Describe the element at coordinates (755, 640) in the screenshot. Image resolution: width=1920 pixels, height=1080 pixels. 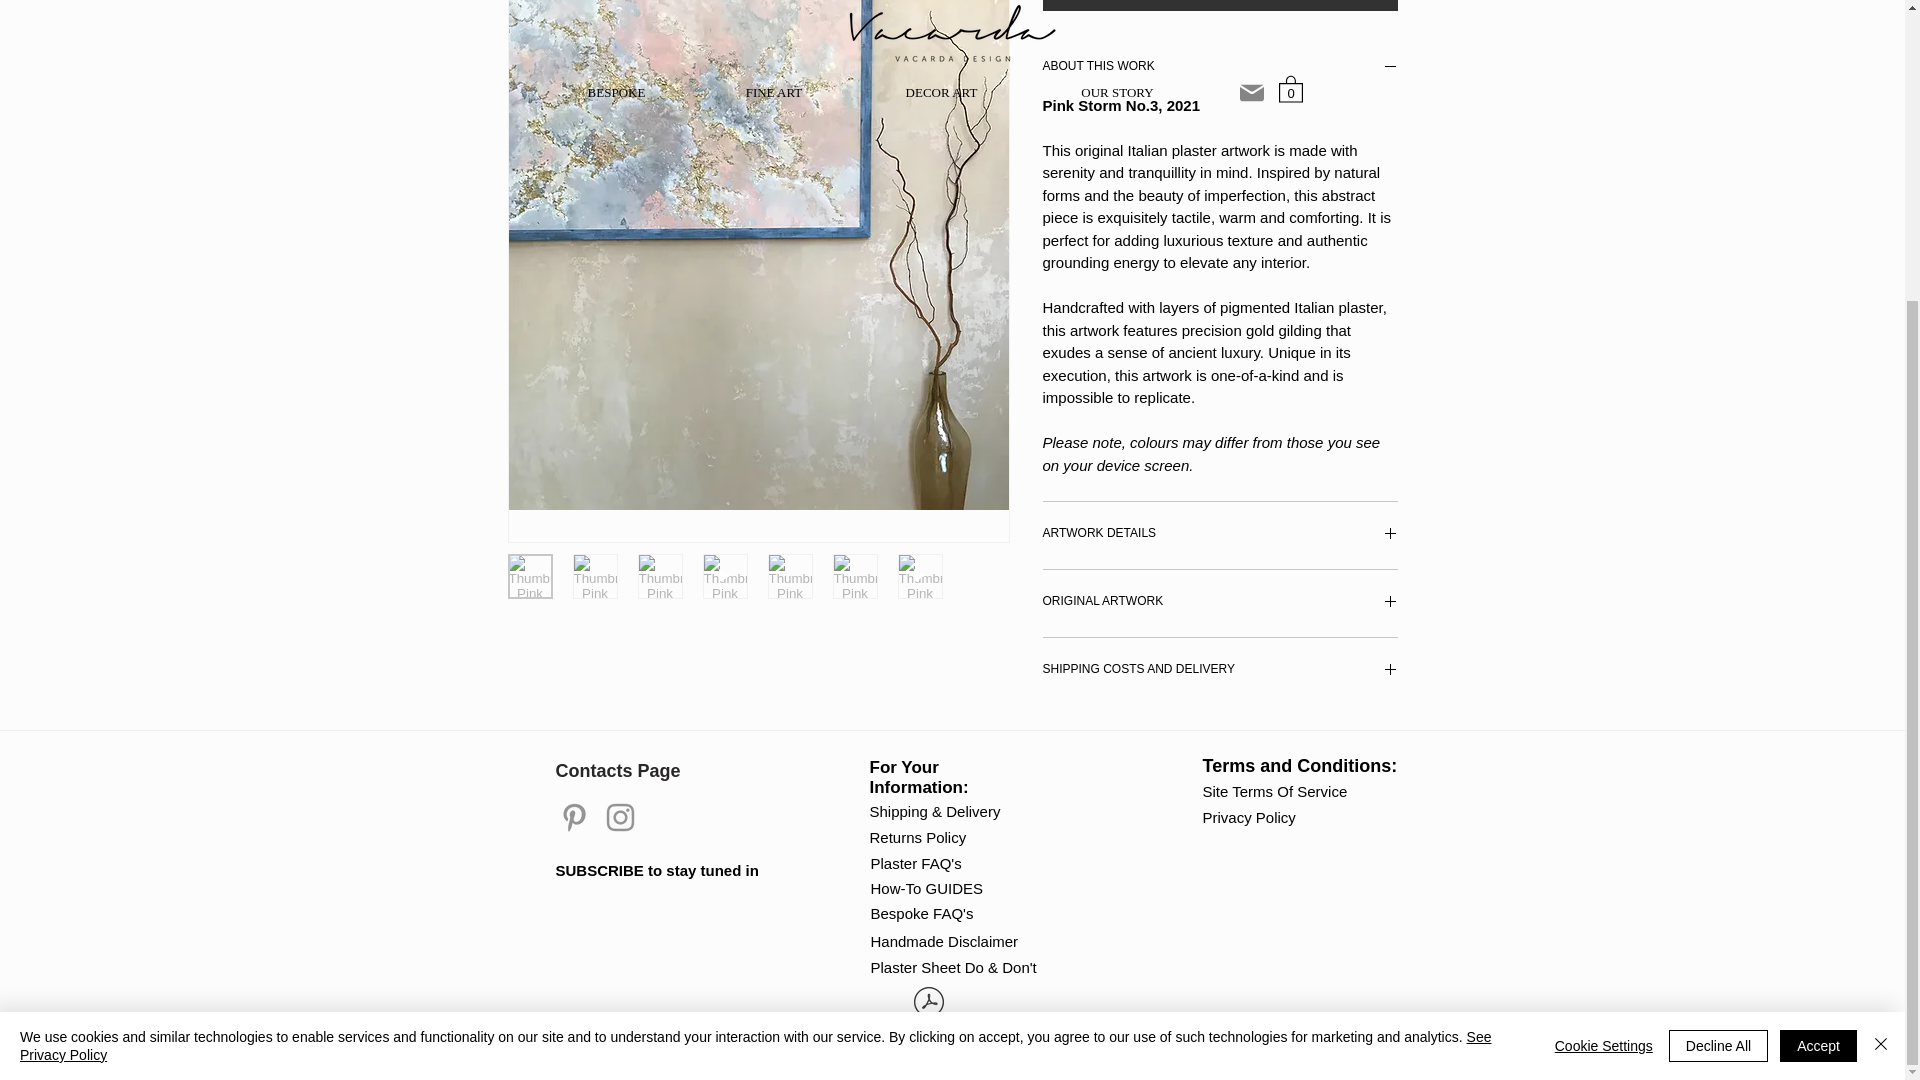
I see `See Privacy Policy` at that location.